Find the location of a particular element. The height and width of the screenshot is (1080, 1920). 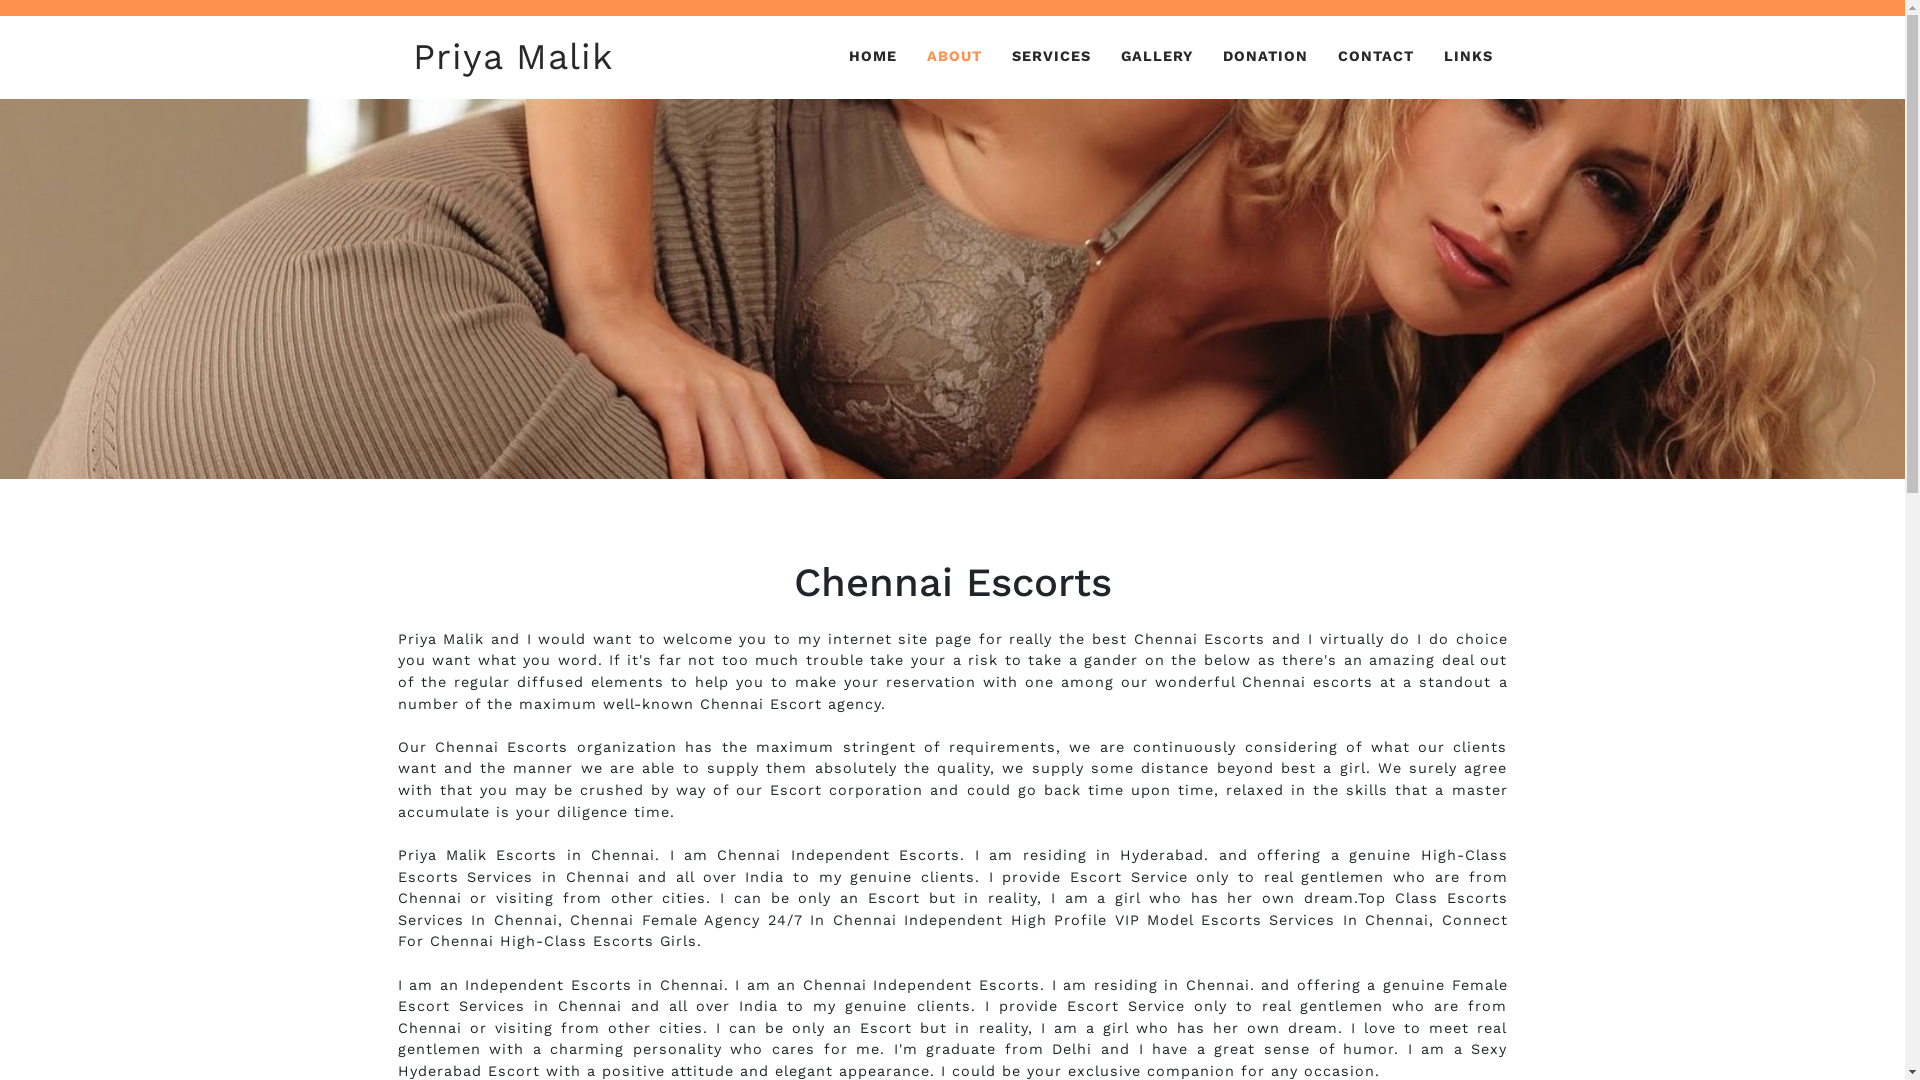

Priya Malik is located at coordinates (513, 58).